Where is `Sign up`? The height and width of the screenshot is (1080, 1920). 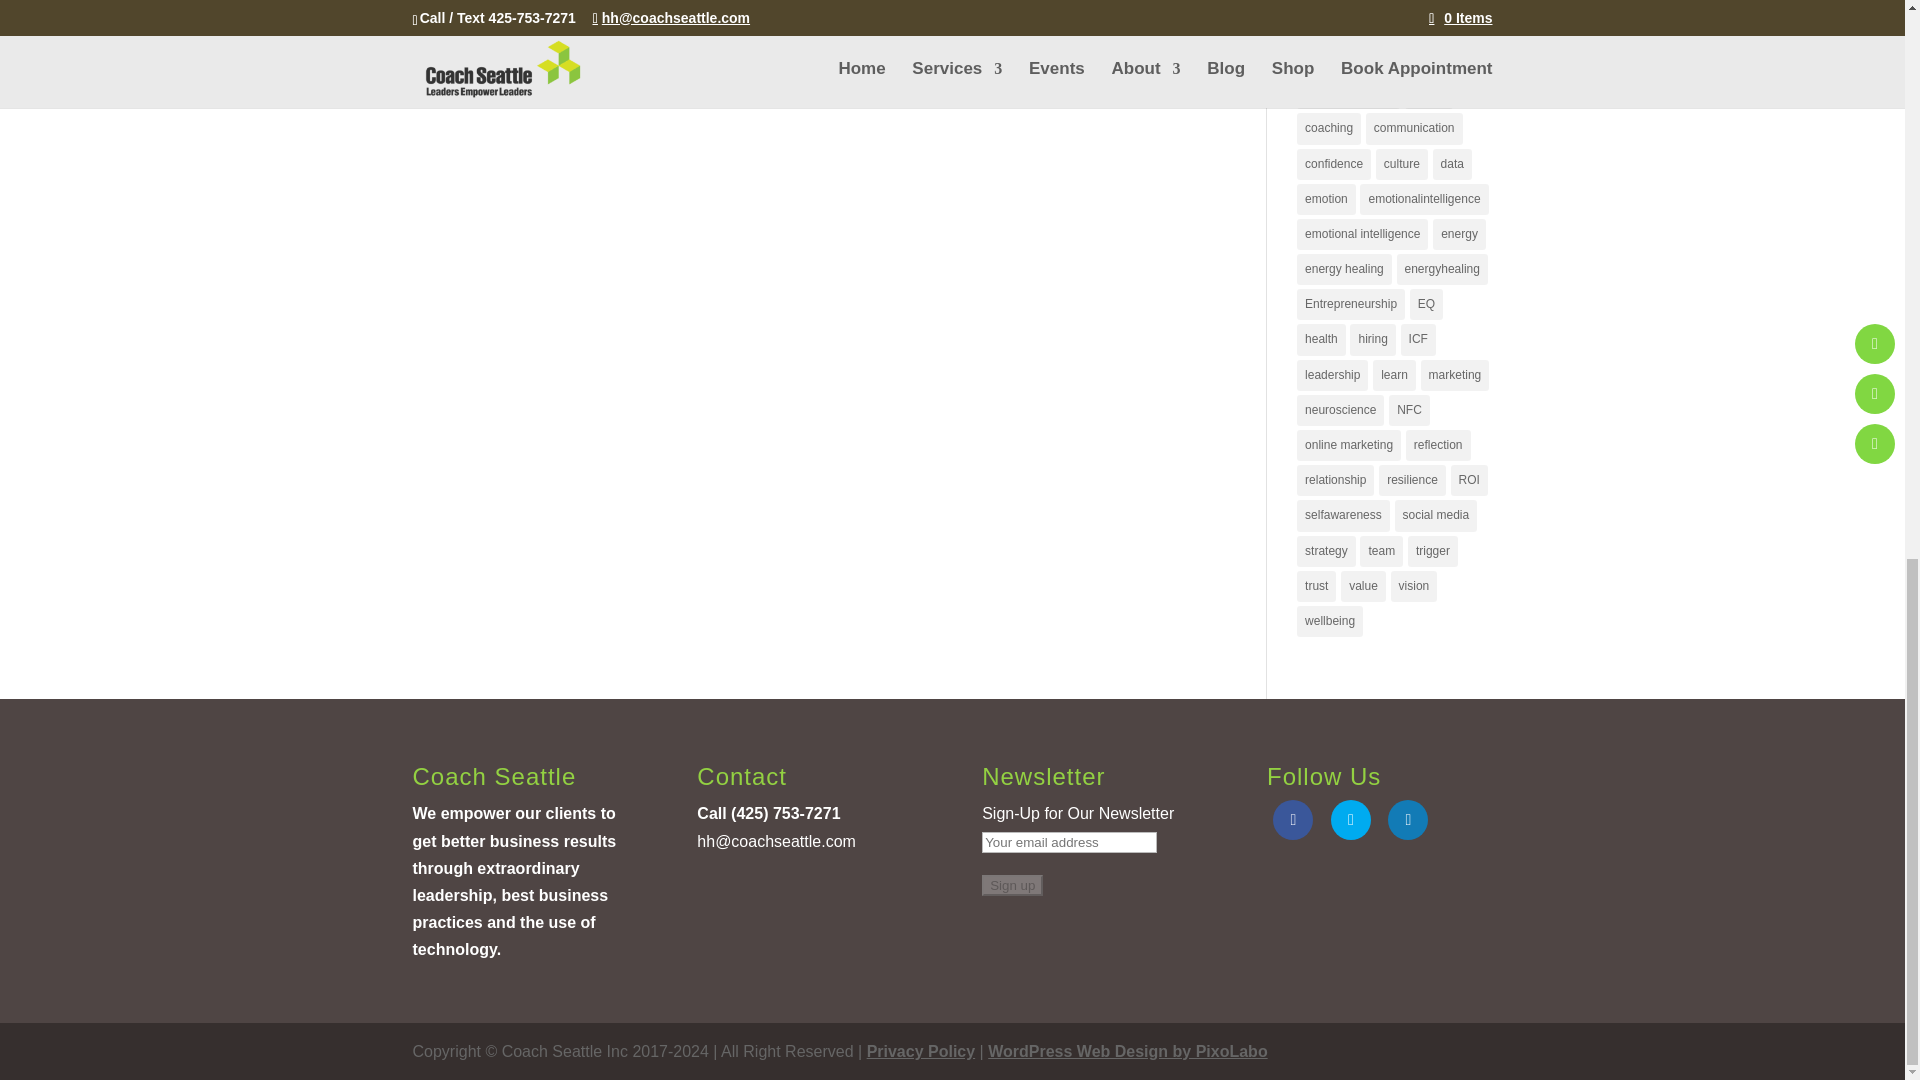 Sign up is located at coordinates (1012, 885).